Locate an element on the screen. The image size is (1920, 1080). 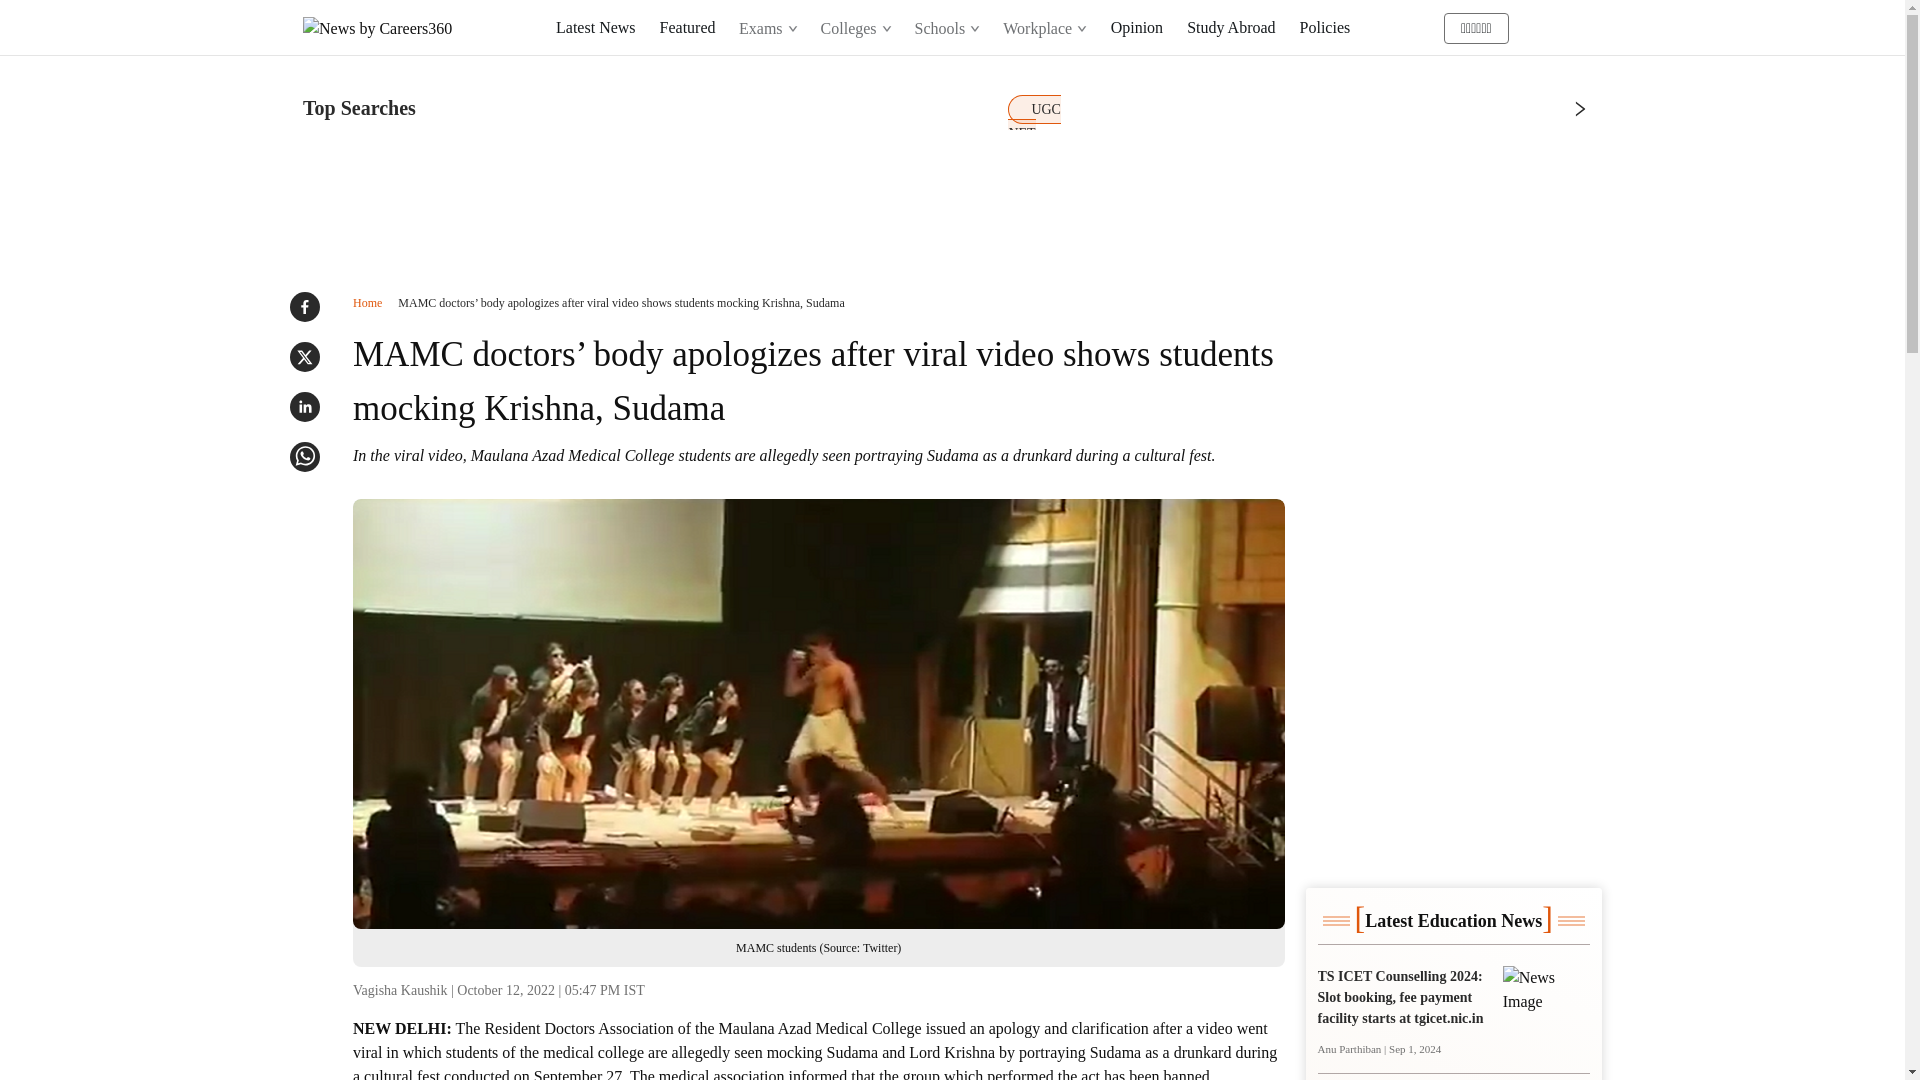
Latest News is located at coordinates (596, 27).